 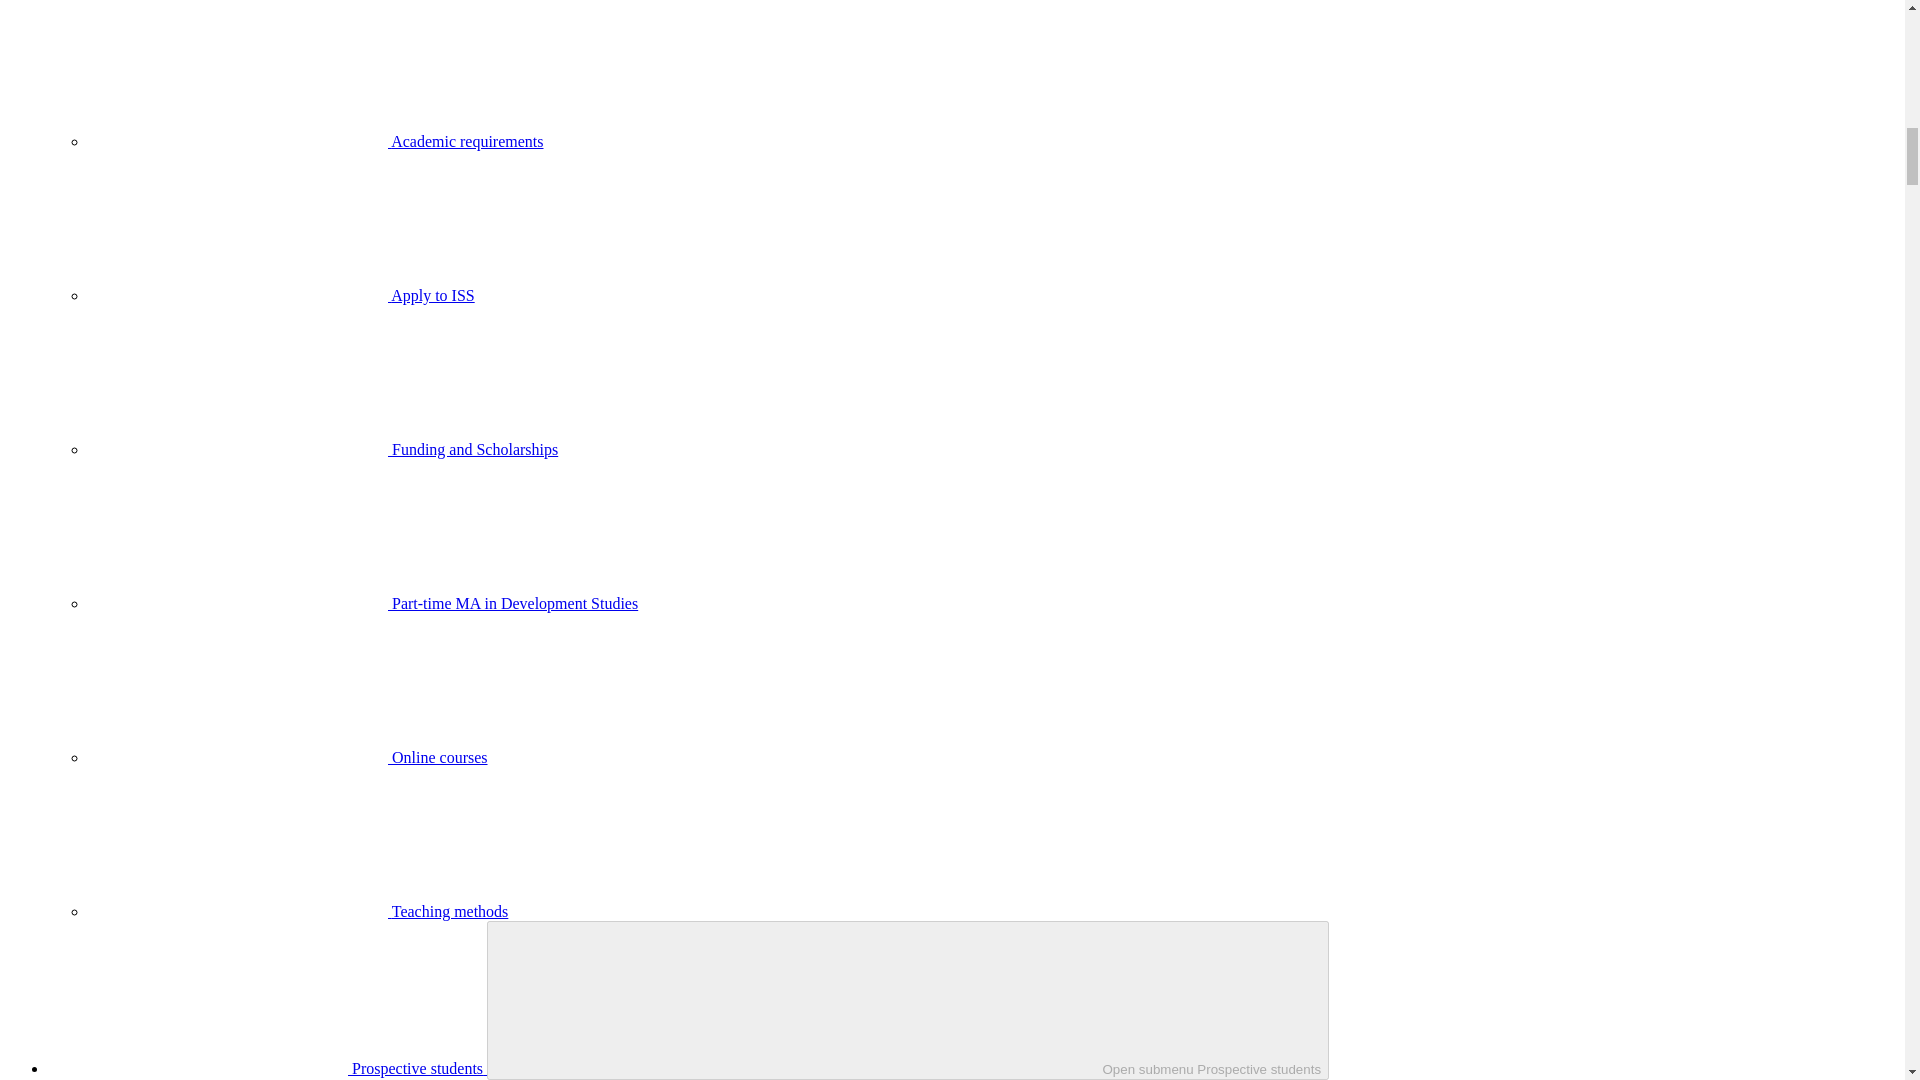 I want to click on Prospective students, so click(x=268, y=1068).